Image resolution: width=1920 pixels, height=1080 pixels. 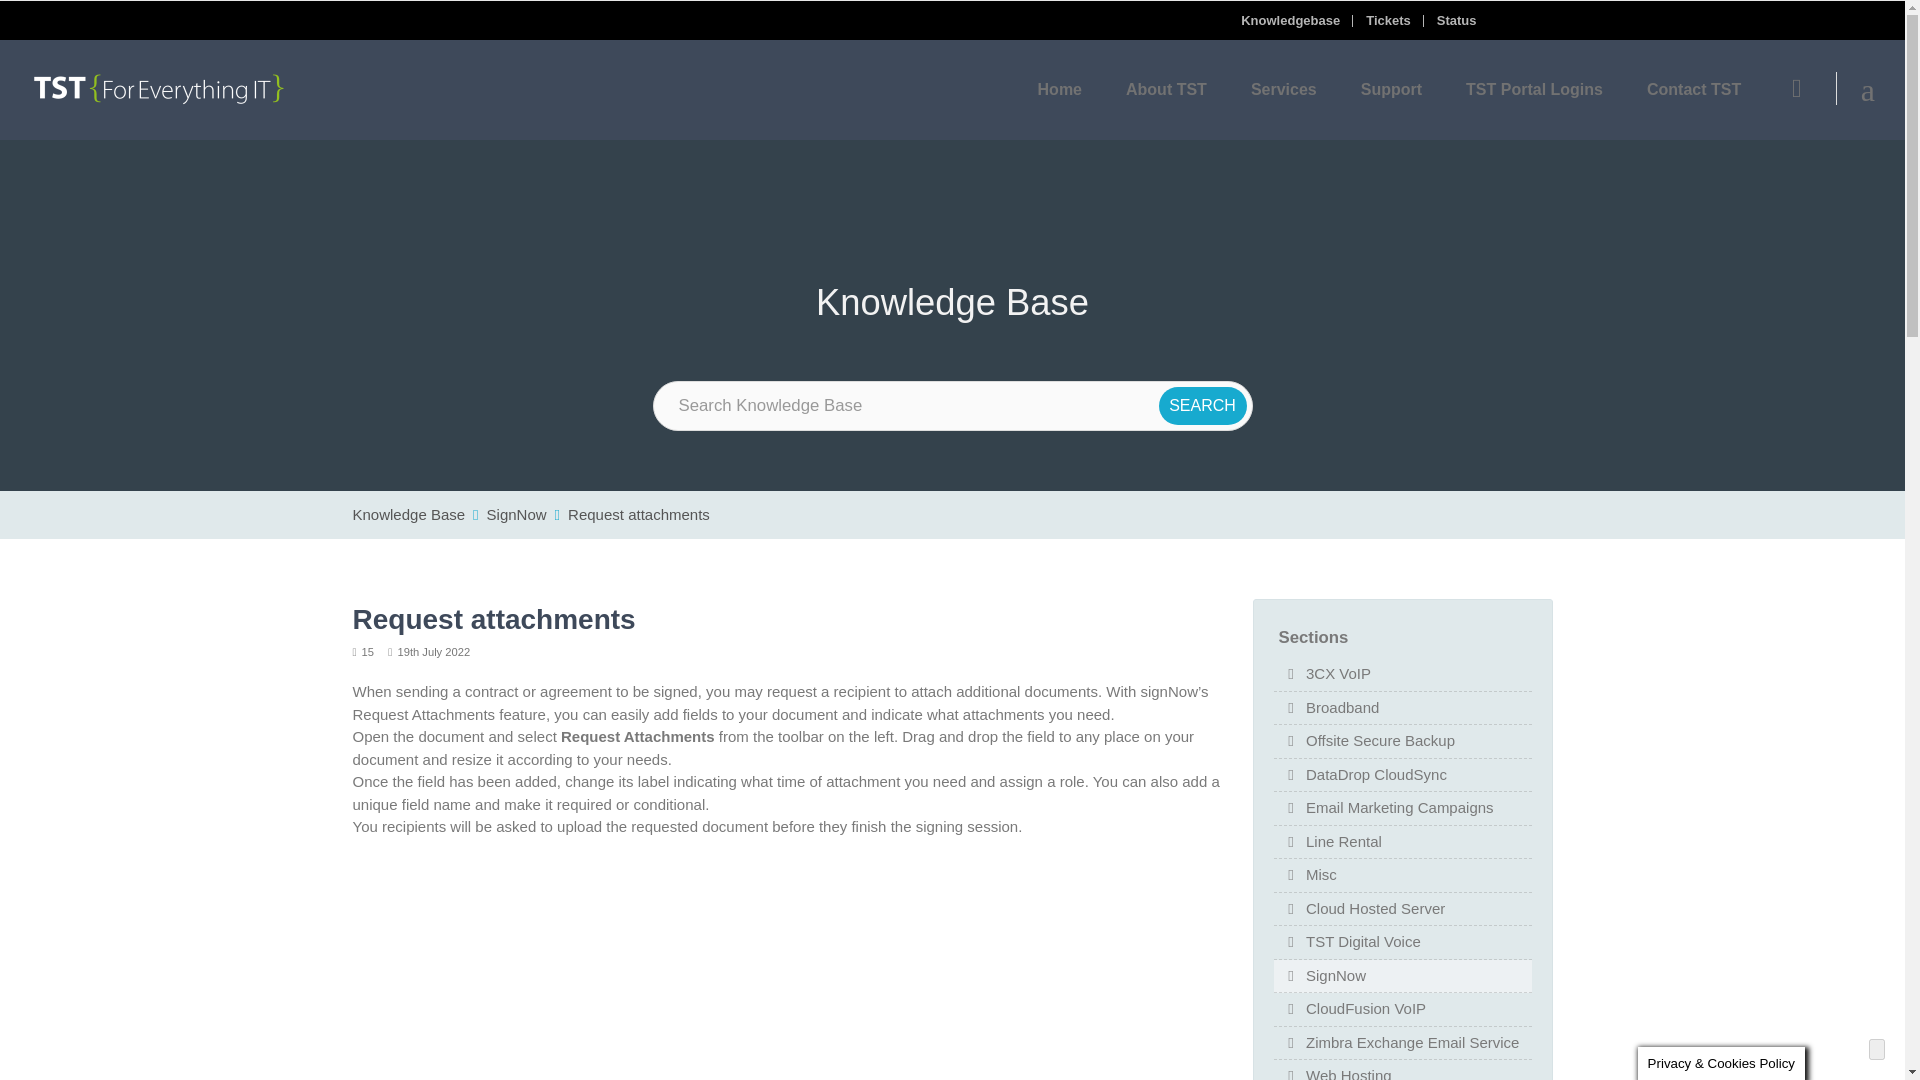 What do you see at coordinates (1534, 90) in the screenshot?
I see `TST Portal Logins` at bounding box center [1534, 90].